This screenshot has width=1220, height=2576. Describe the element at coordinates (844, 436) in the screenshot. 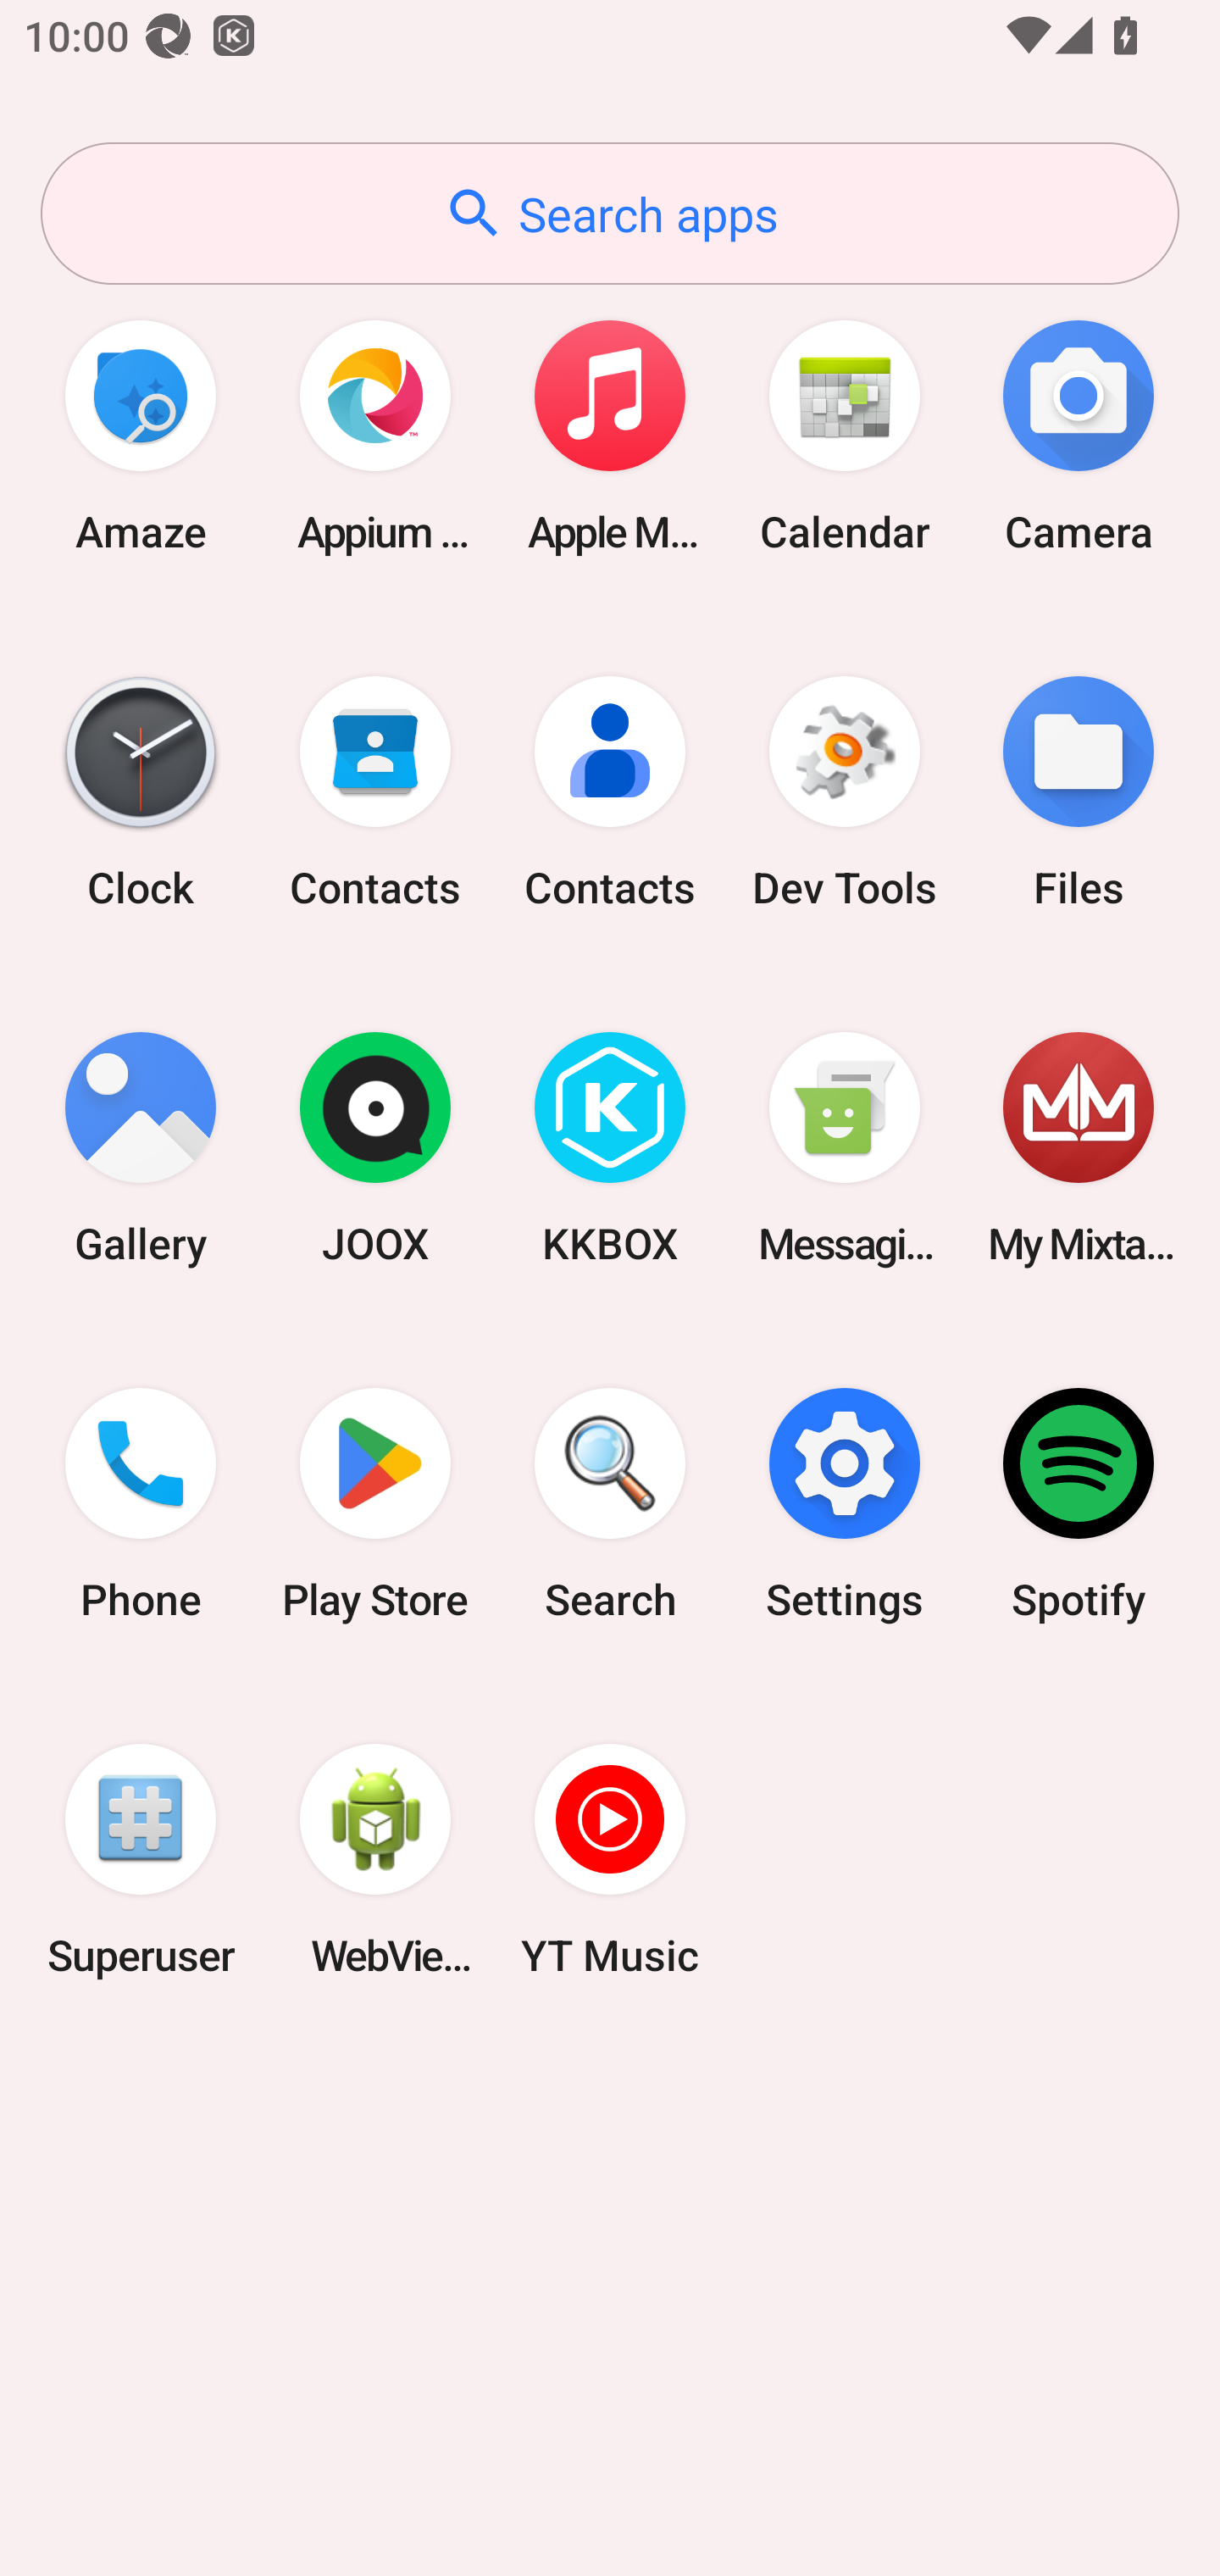

I see `Calendar` at that location.